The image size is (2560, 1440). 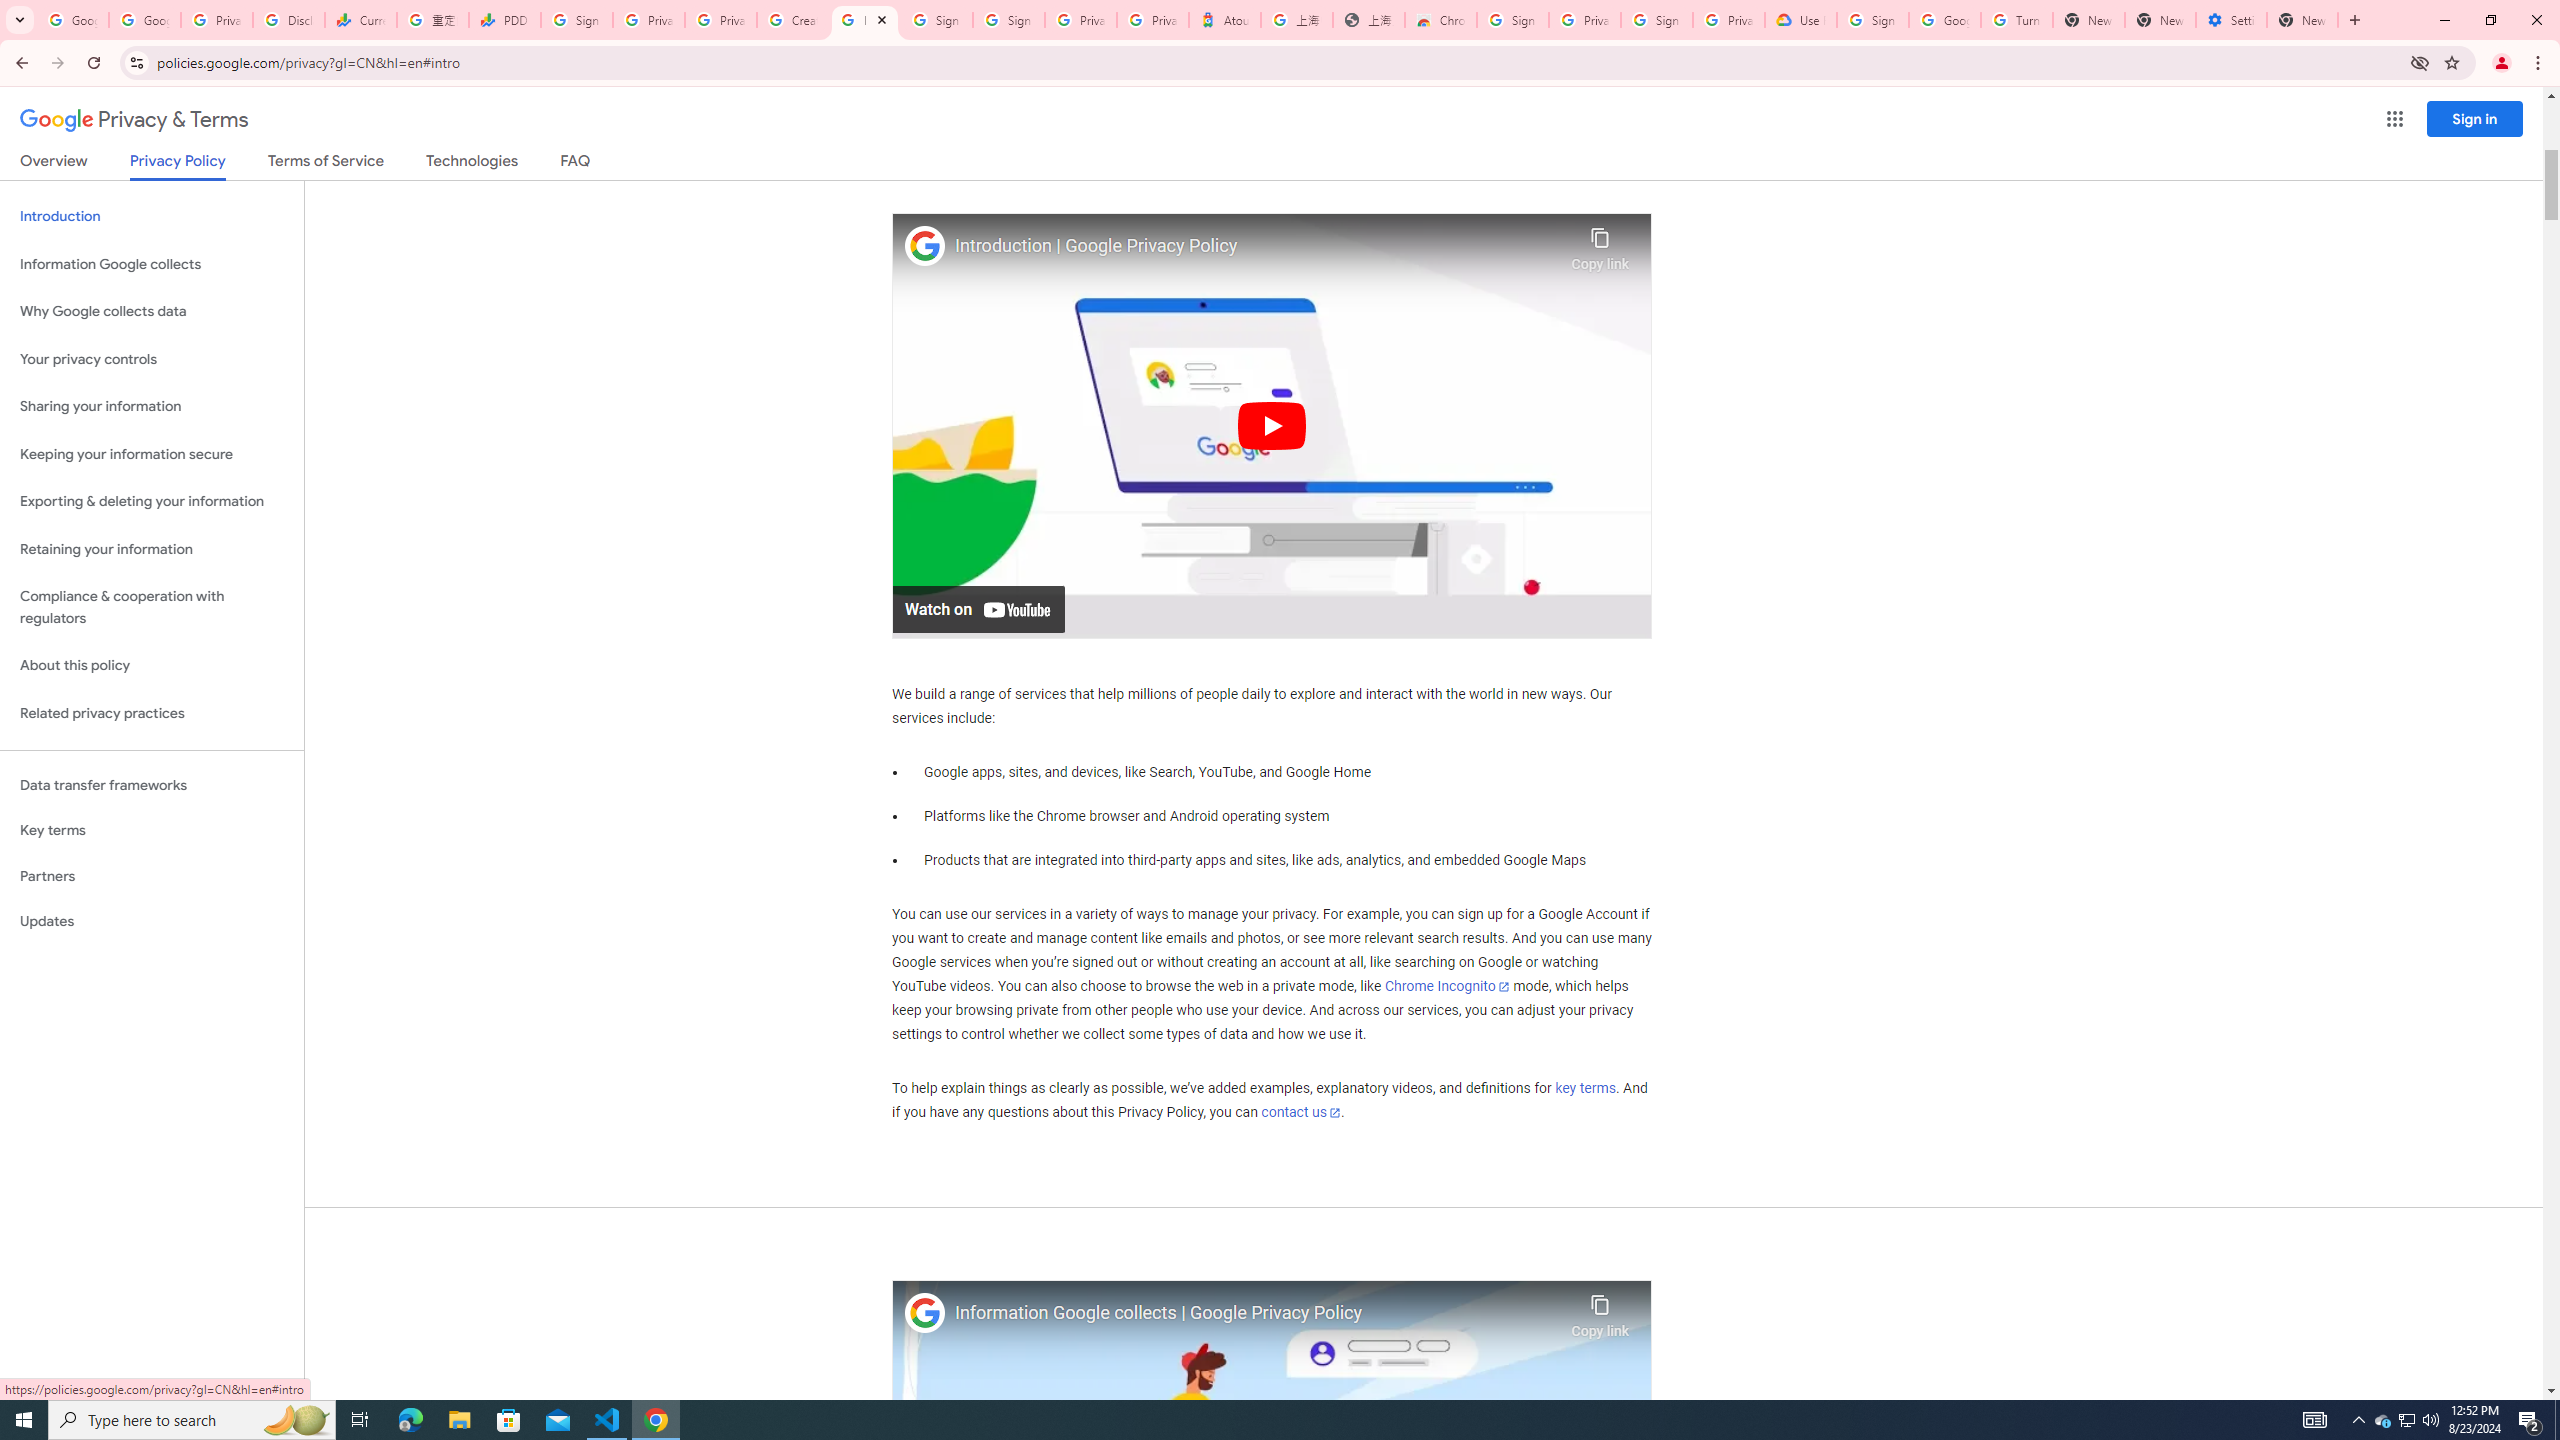 I want to click on PDD Holdings Inc - ADR (PDD) Price & News - Google Finance, so click(x=505, y=20).